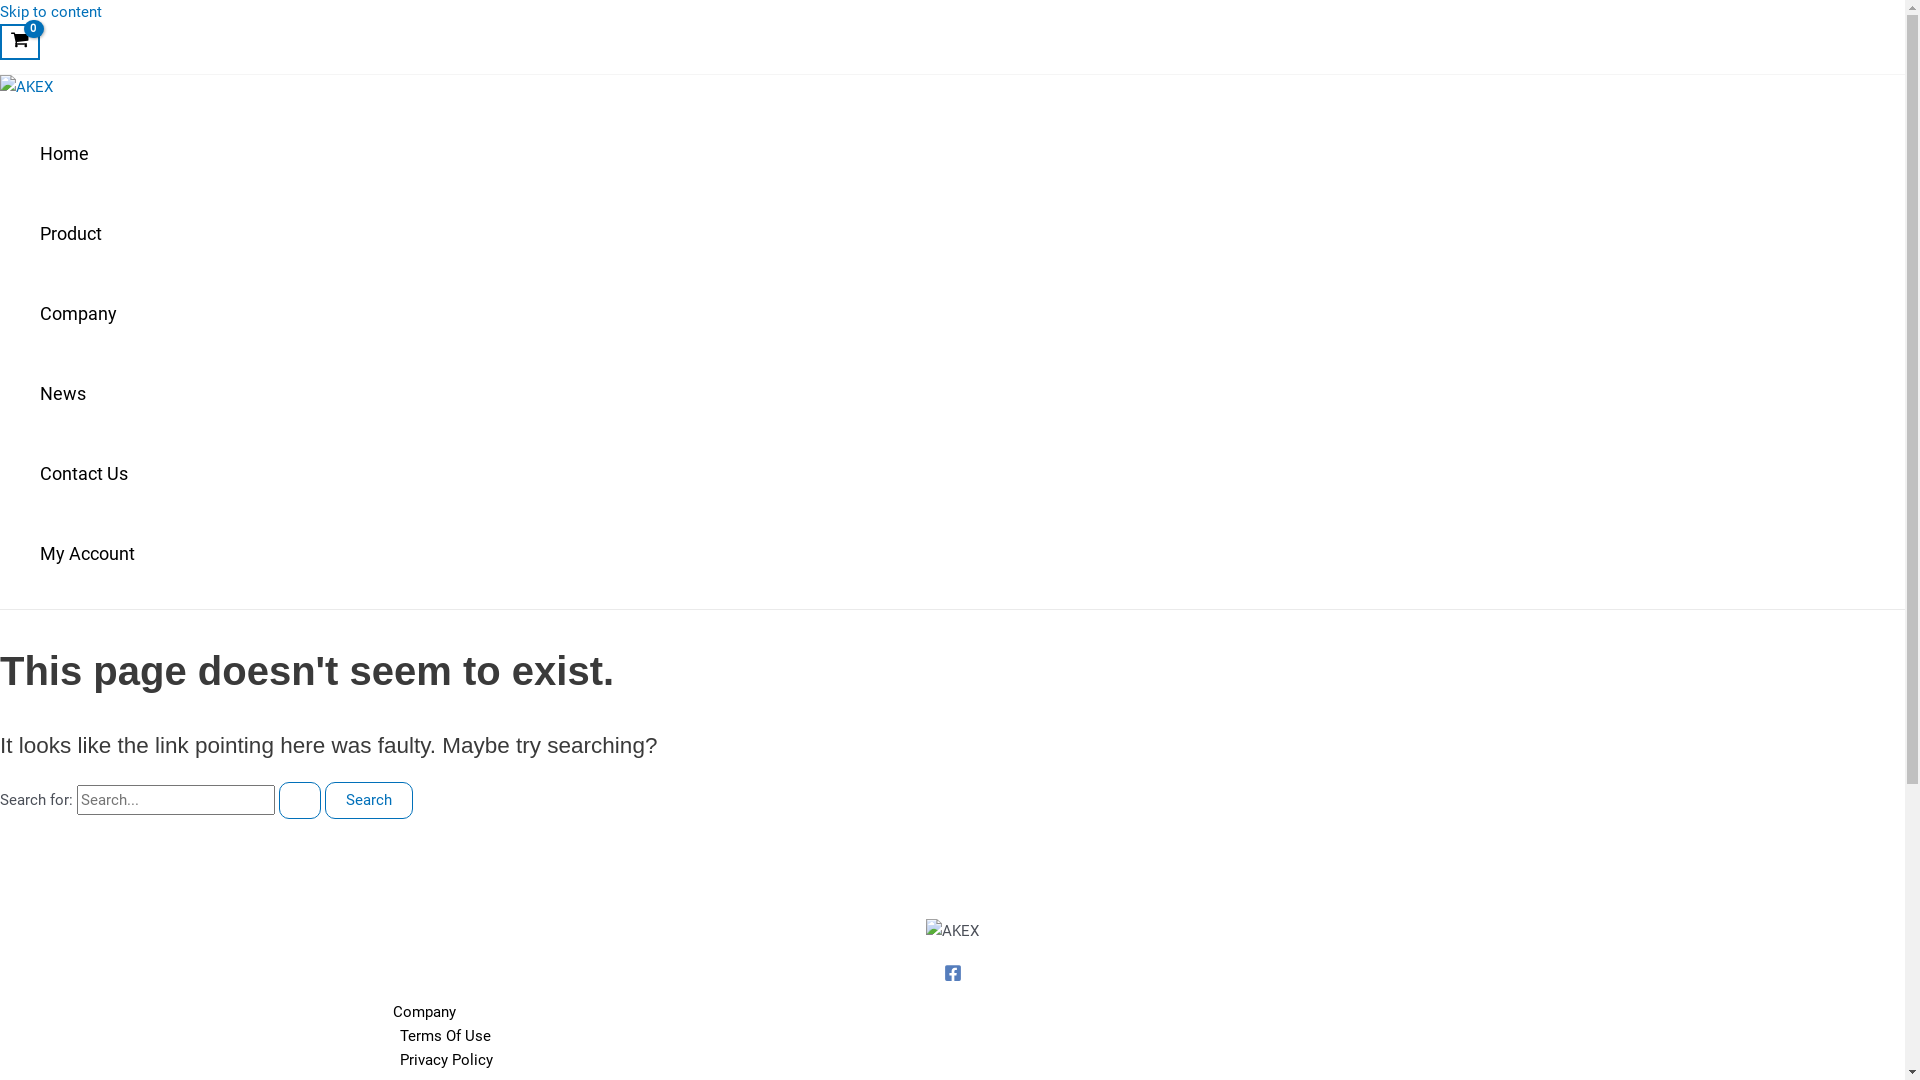  I want to click on Search, so click(369, 800).